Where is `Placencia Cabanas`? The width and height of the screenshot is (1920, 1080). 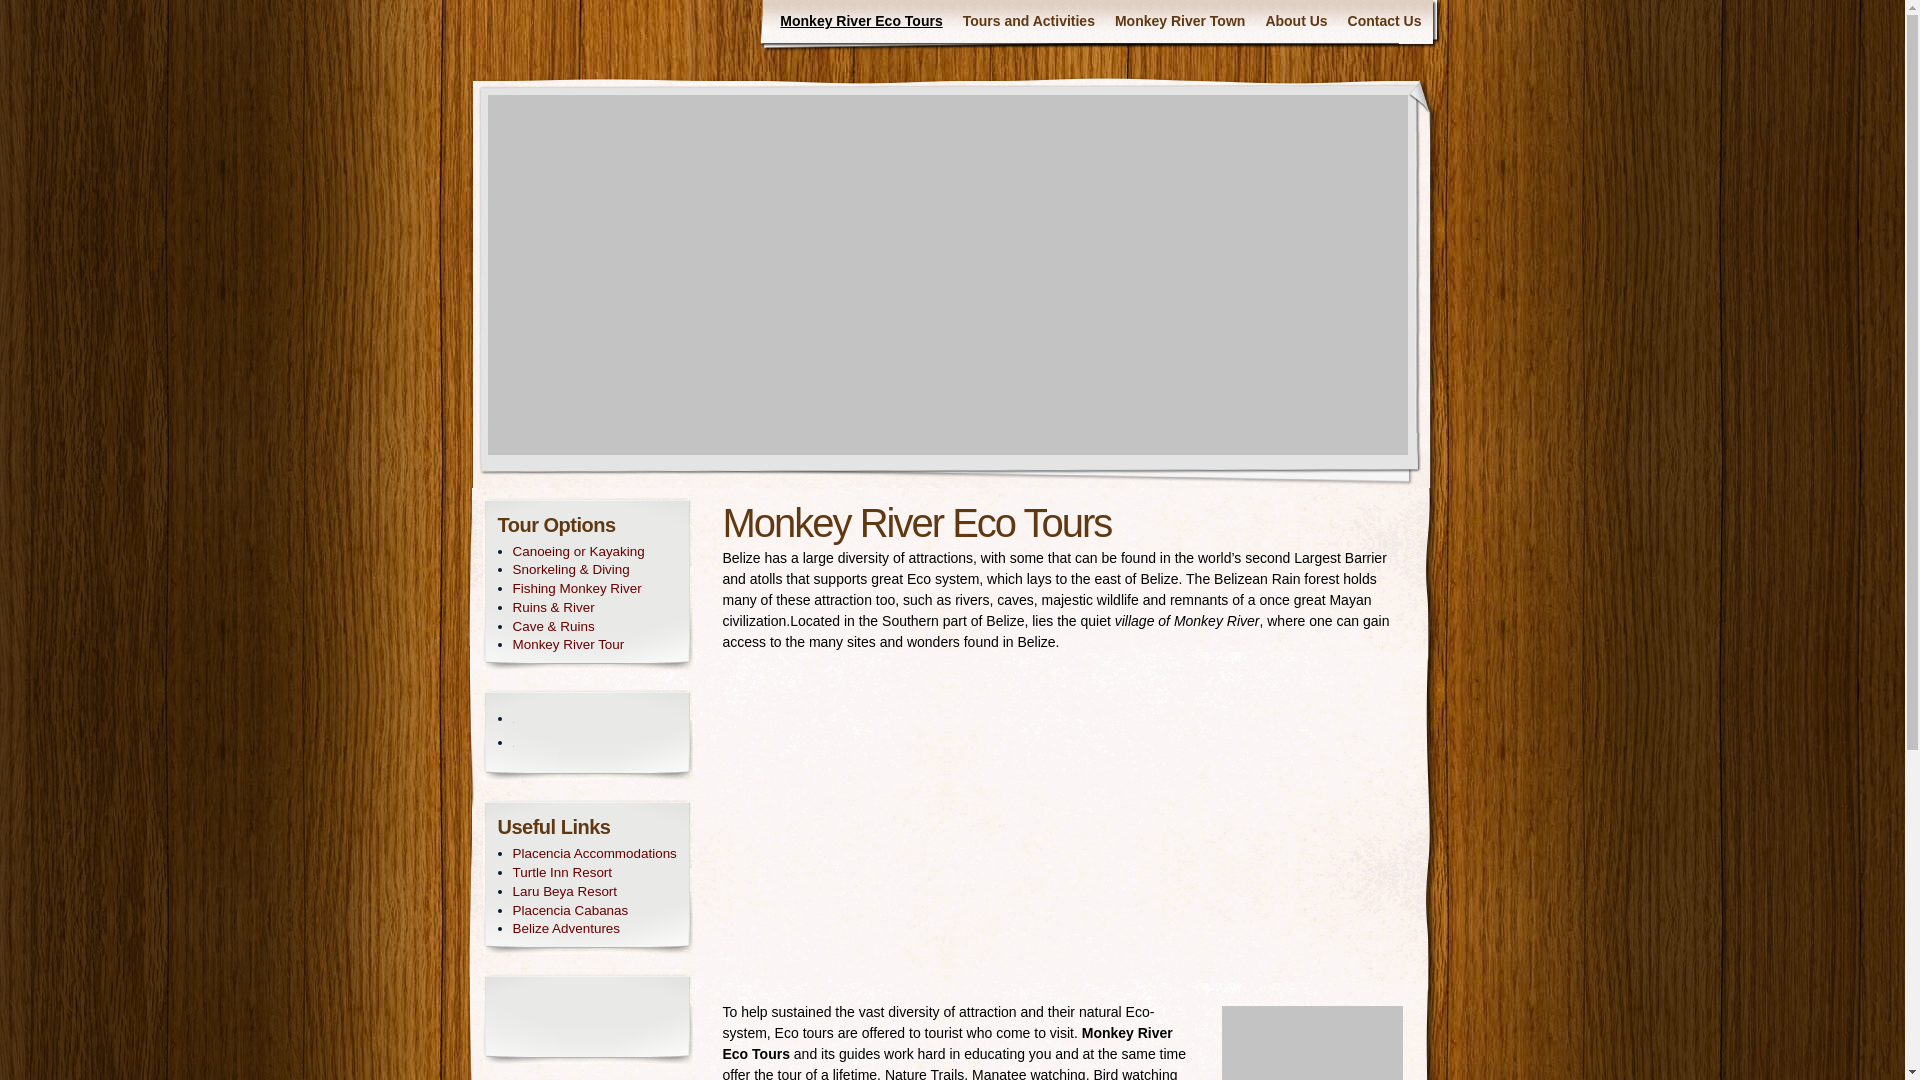 Placencia Cabanas is located at coordinates (594, 911).